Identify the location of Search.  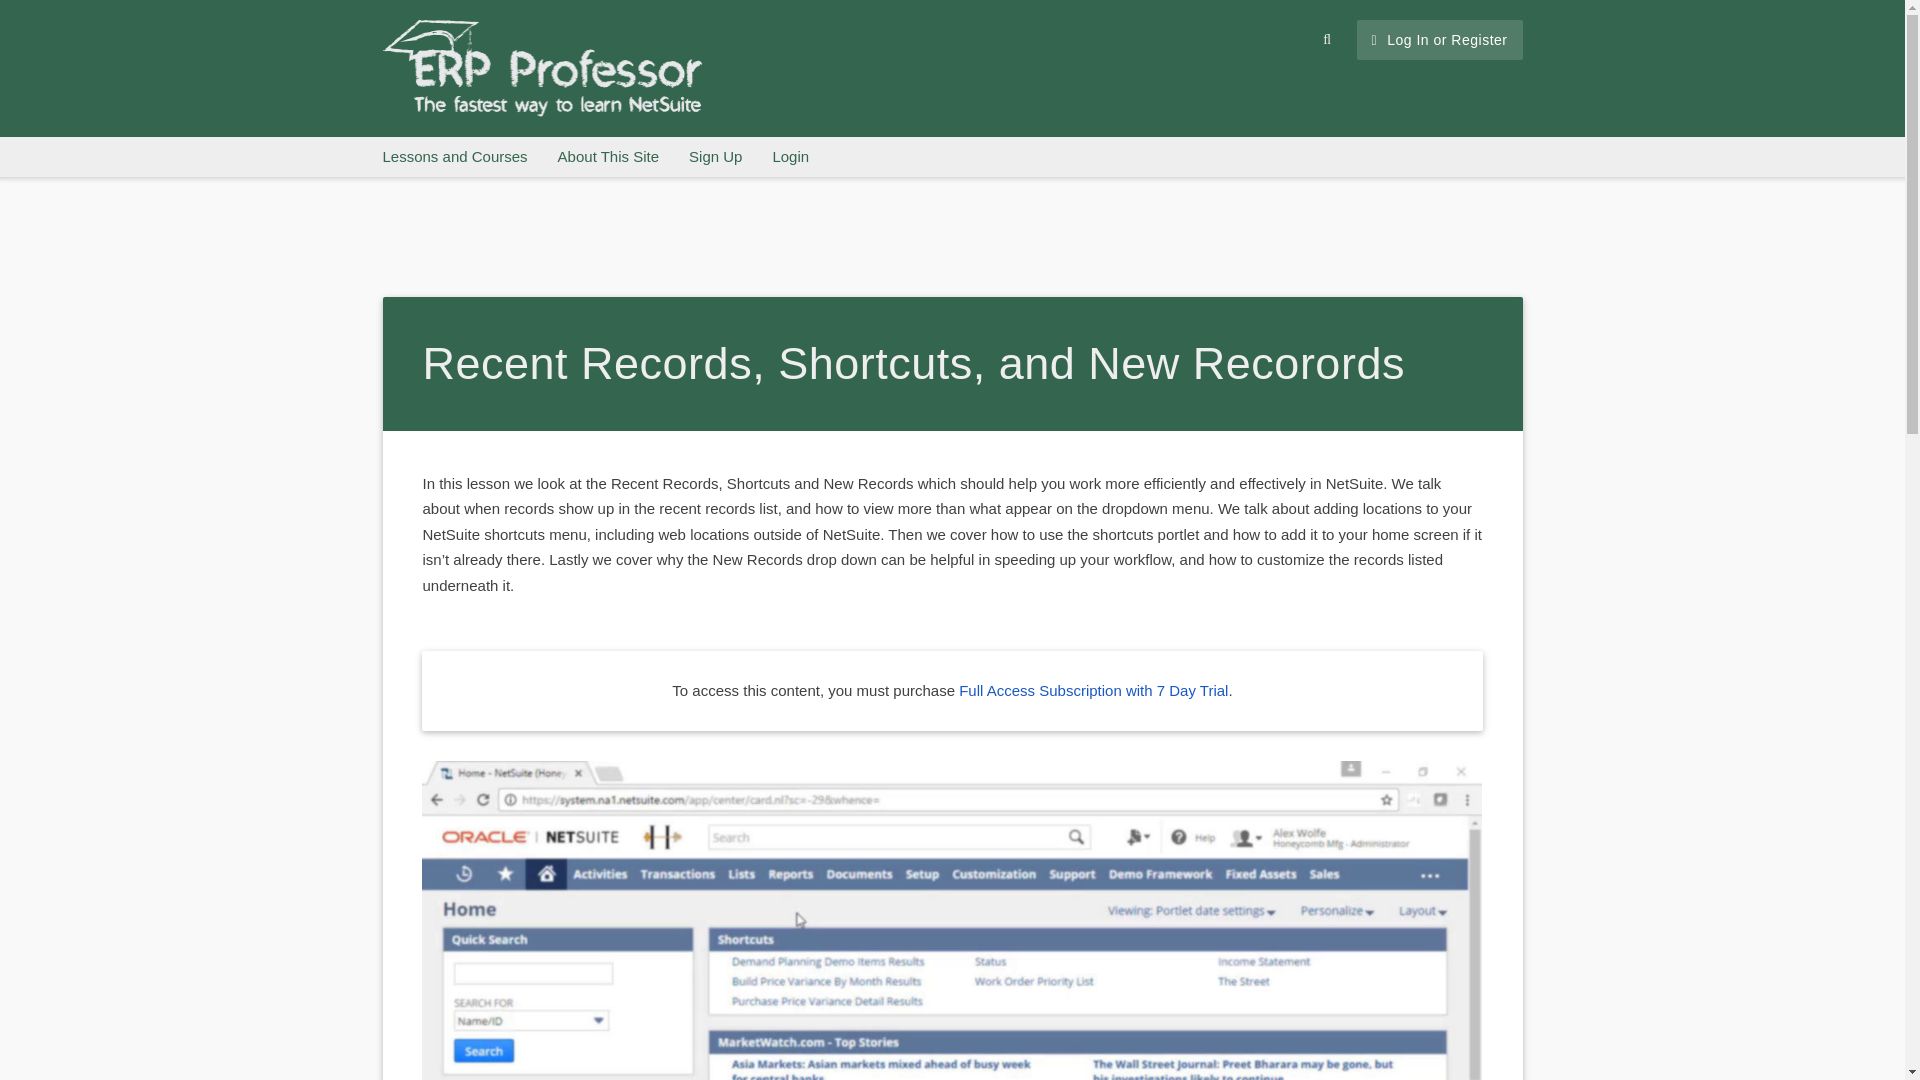
(1326, 40).